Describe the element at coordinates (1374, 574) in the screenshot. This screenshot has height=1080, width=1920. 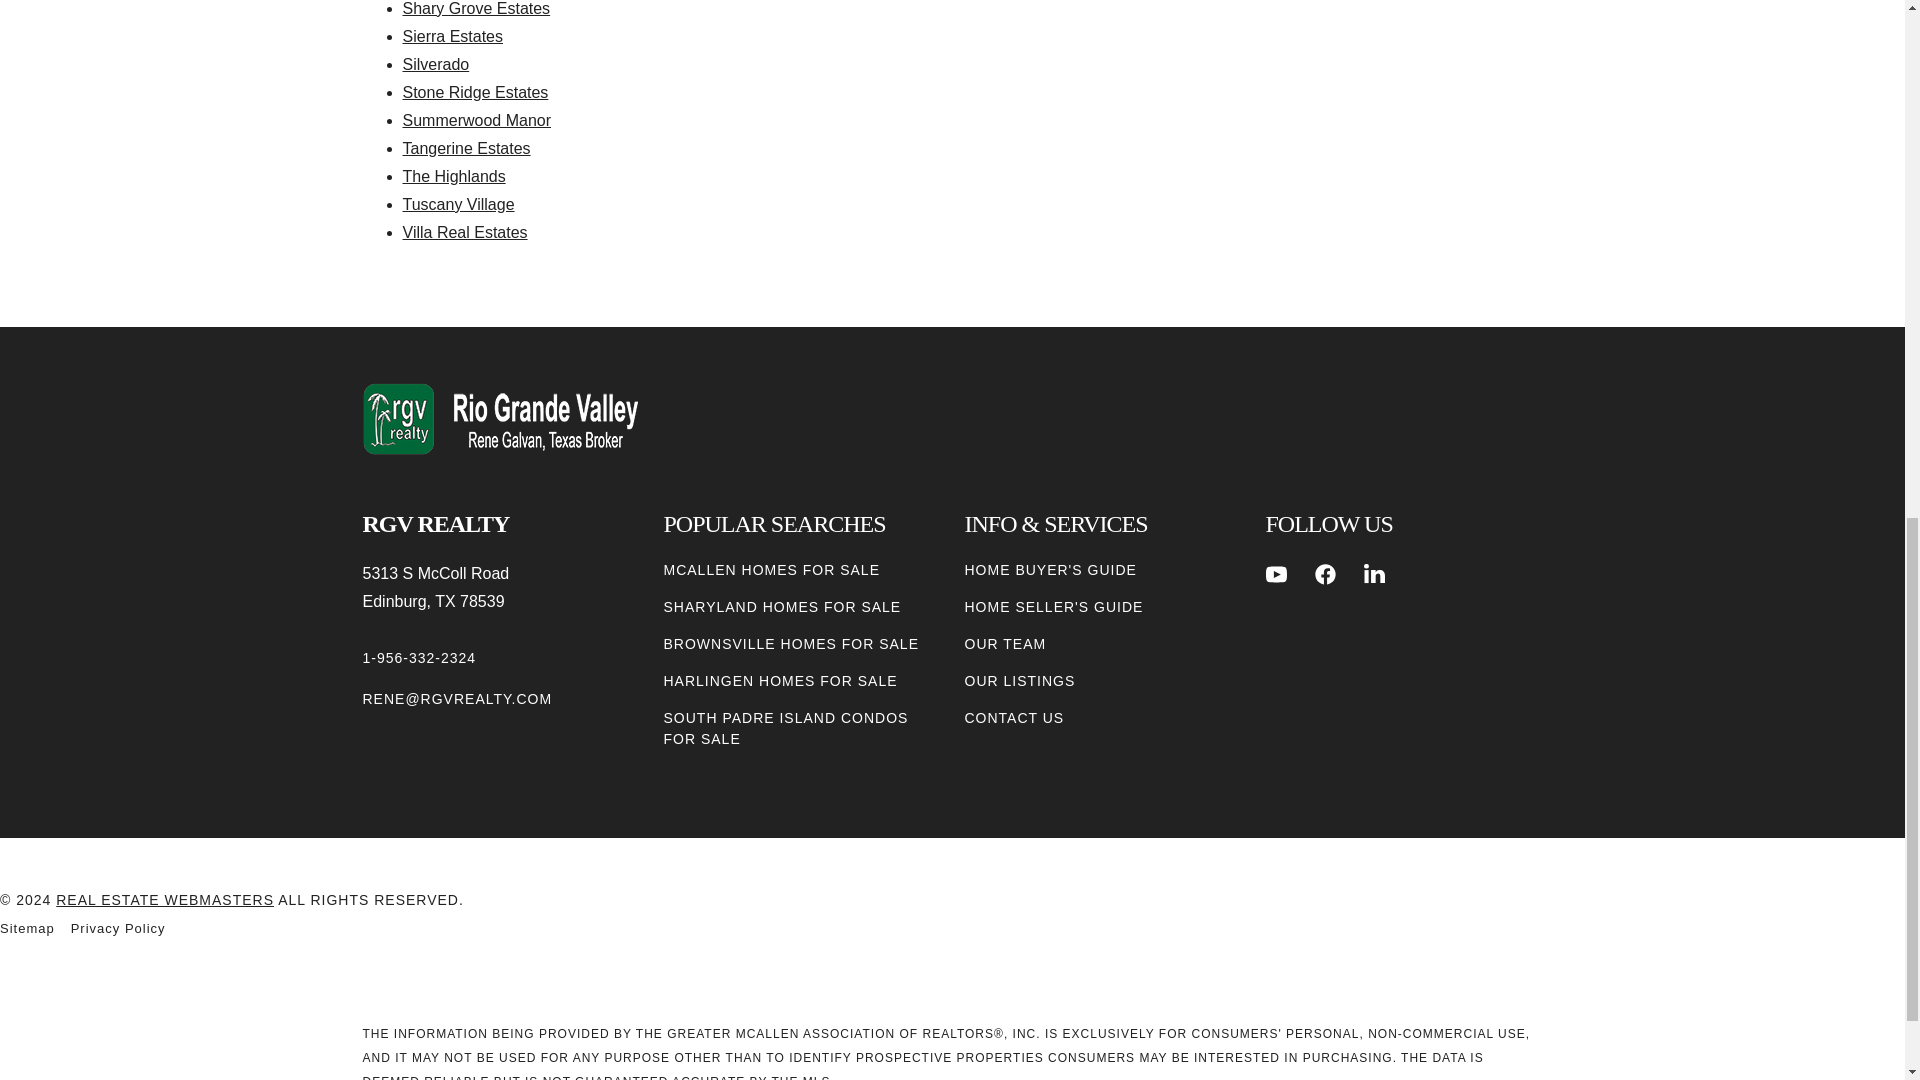
I see `LINKEDIN` at that location.